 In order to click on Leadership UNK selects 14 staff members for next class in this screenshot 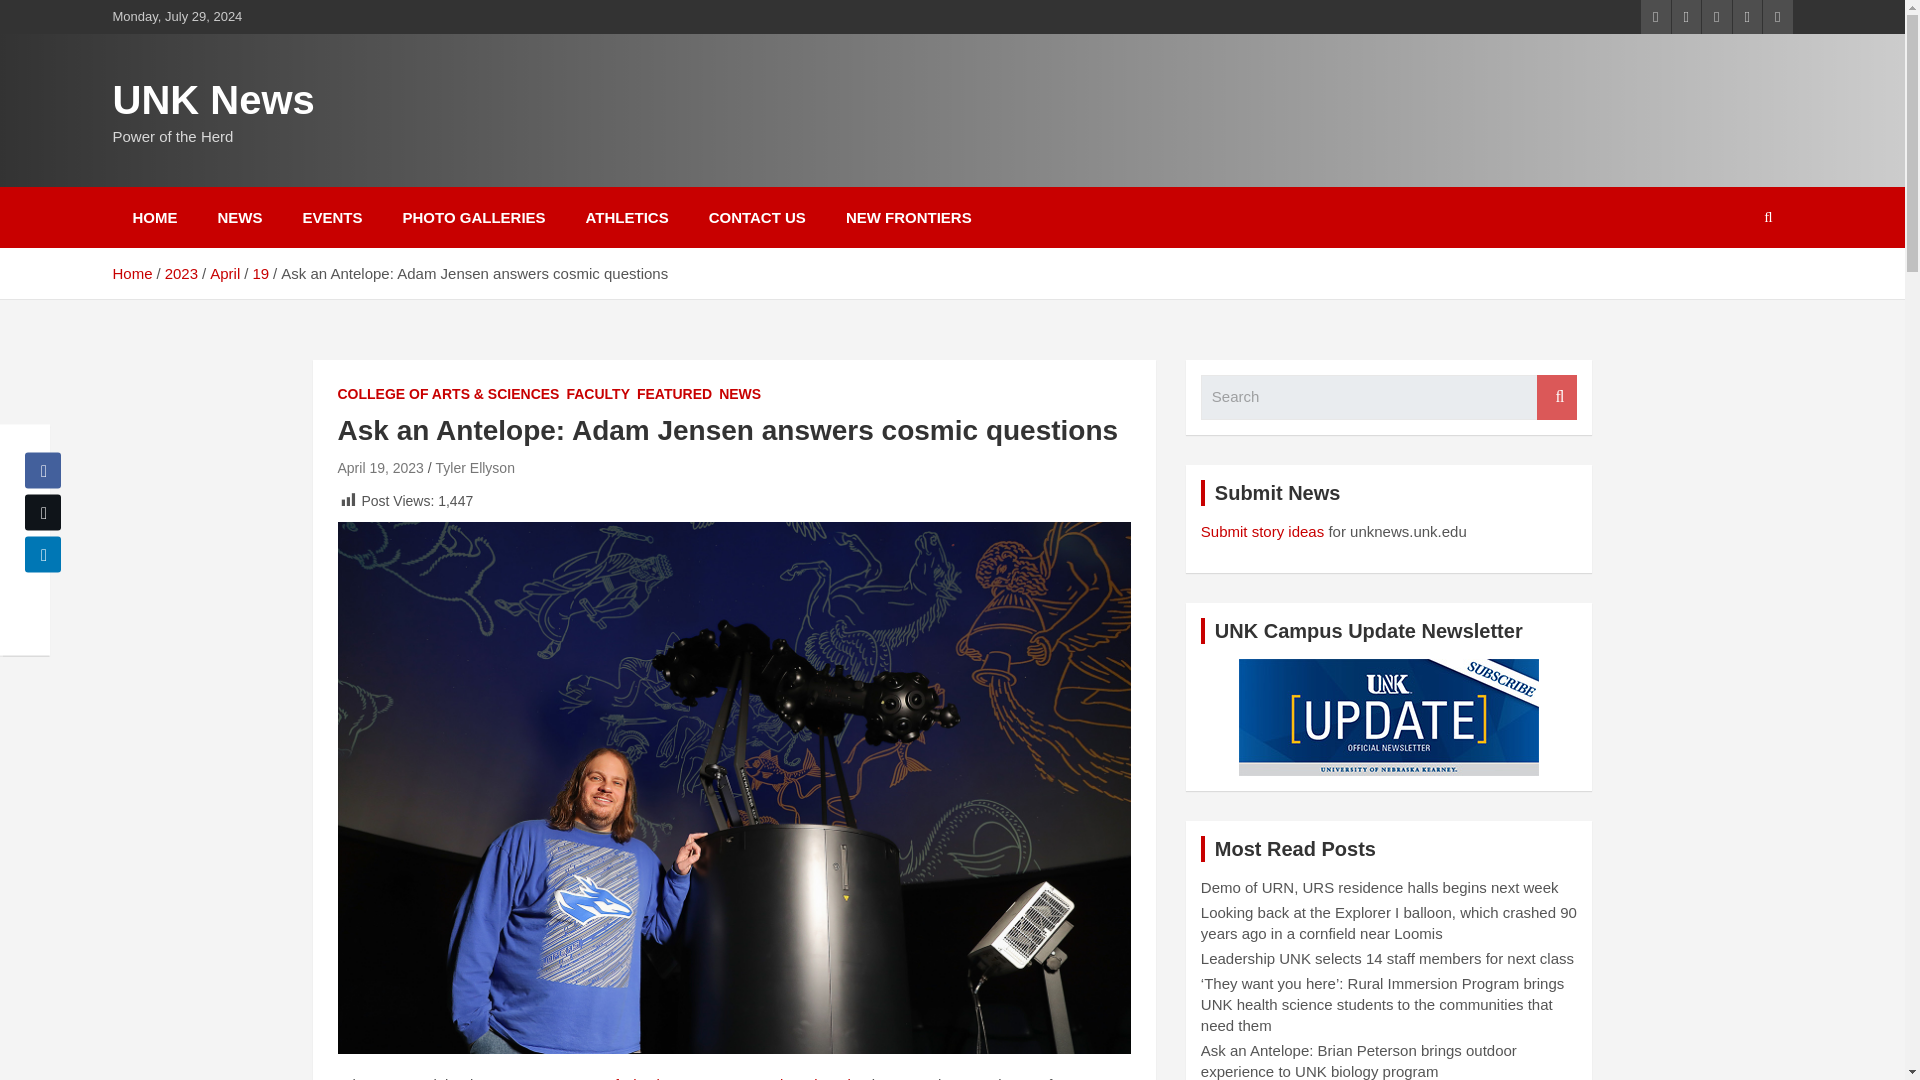, I will do `click(1388, 958)`.